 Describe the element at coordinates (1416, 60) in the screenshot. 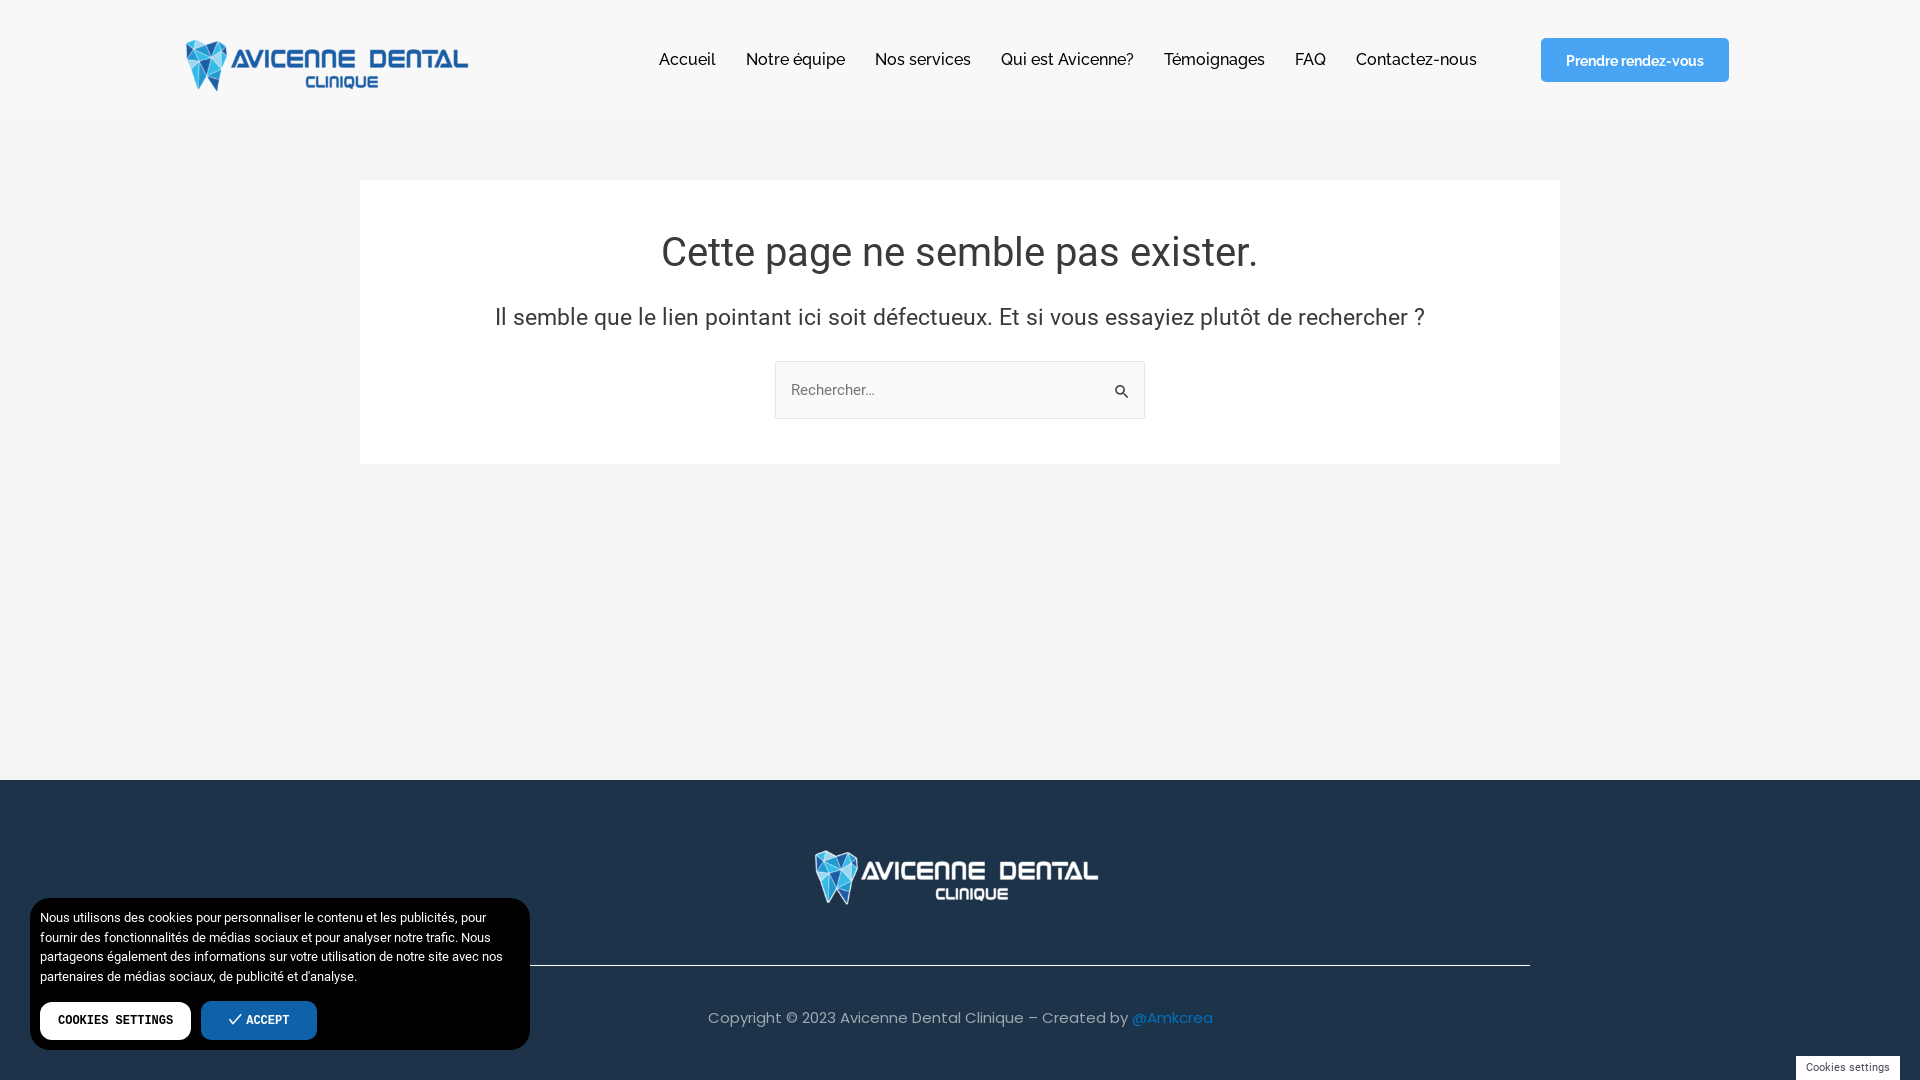

I see `Contactez-nous` at that location.